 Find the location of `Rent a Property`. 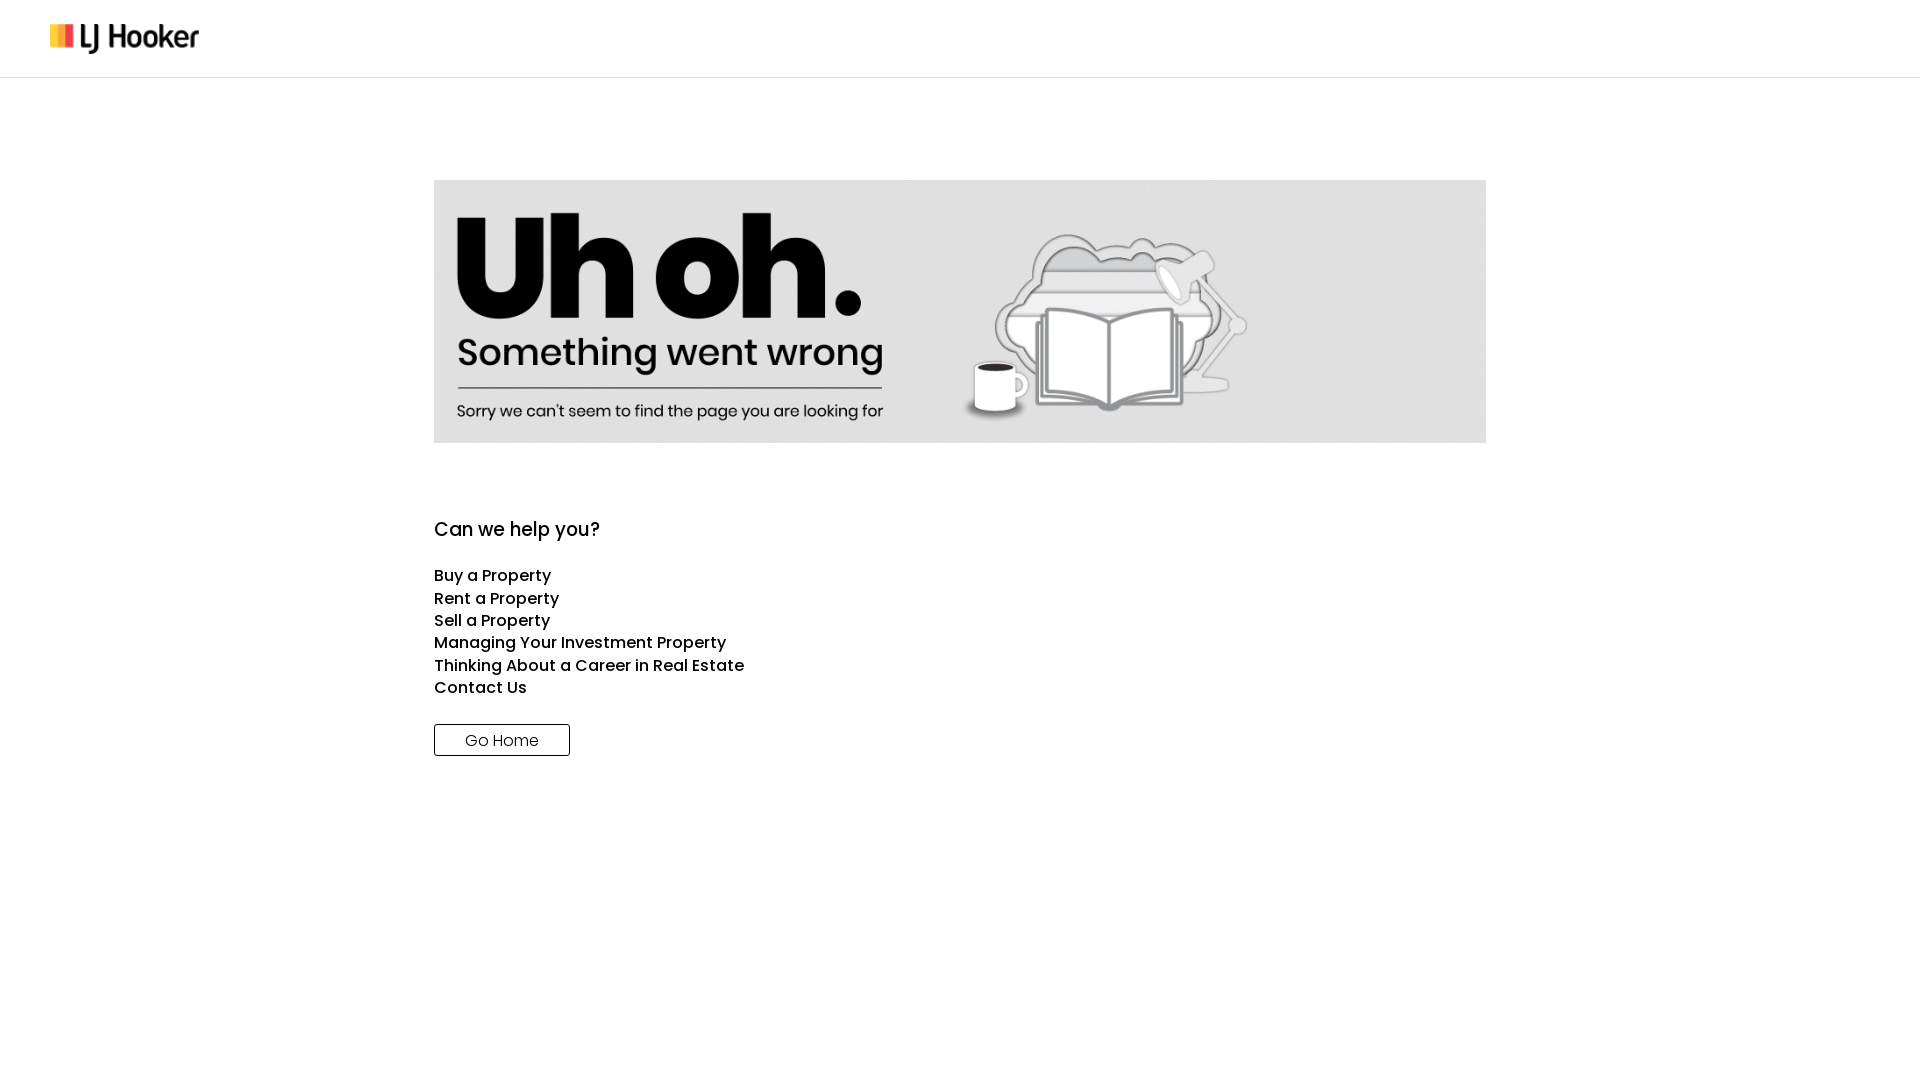

Rent a Property is located at coordinates (960, 599).